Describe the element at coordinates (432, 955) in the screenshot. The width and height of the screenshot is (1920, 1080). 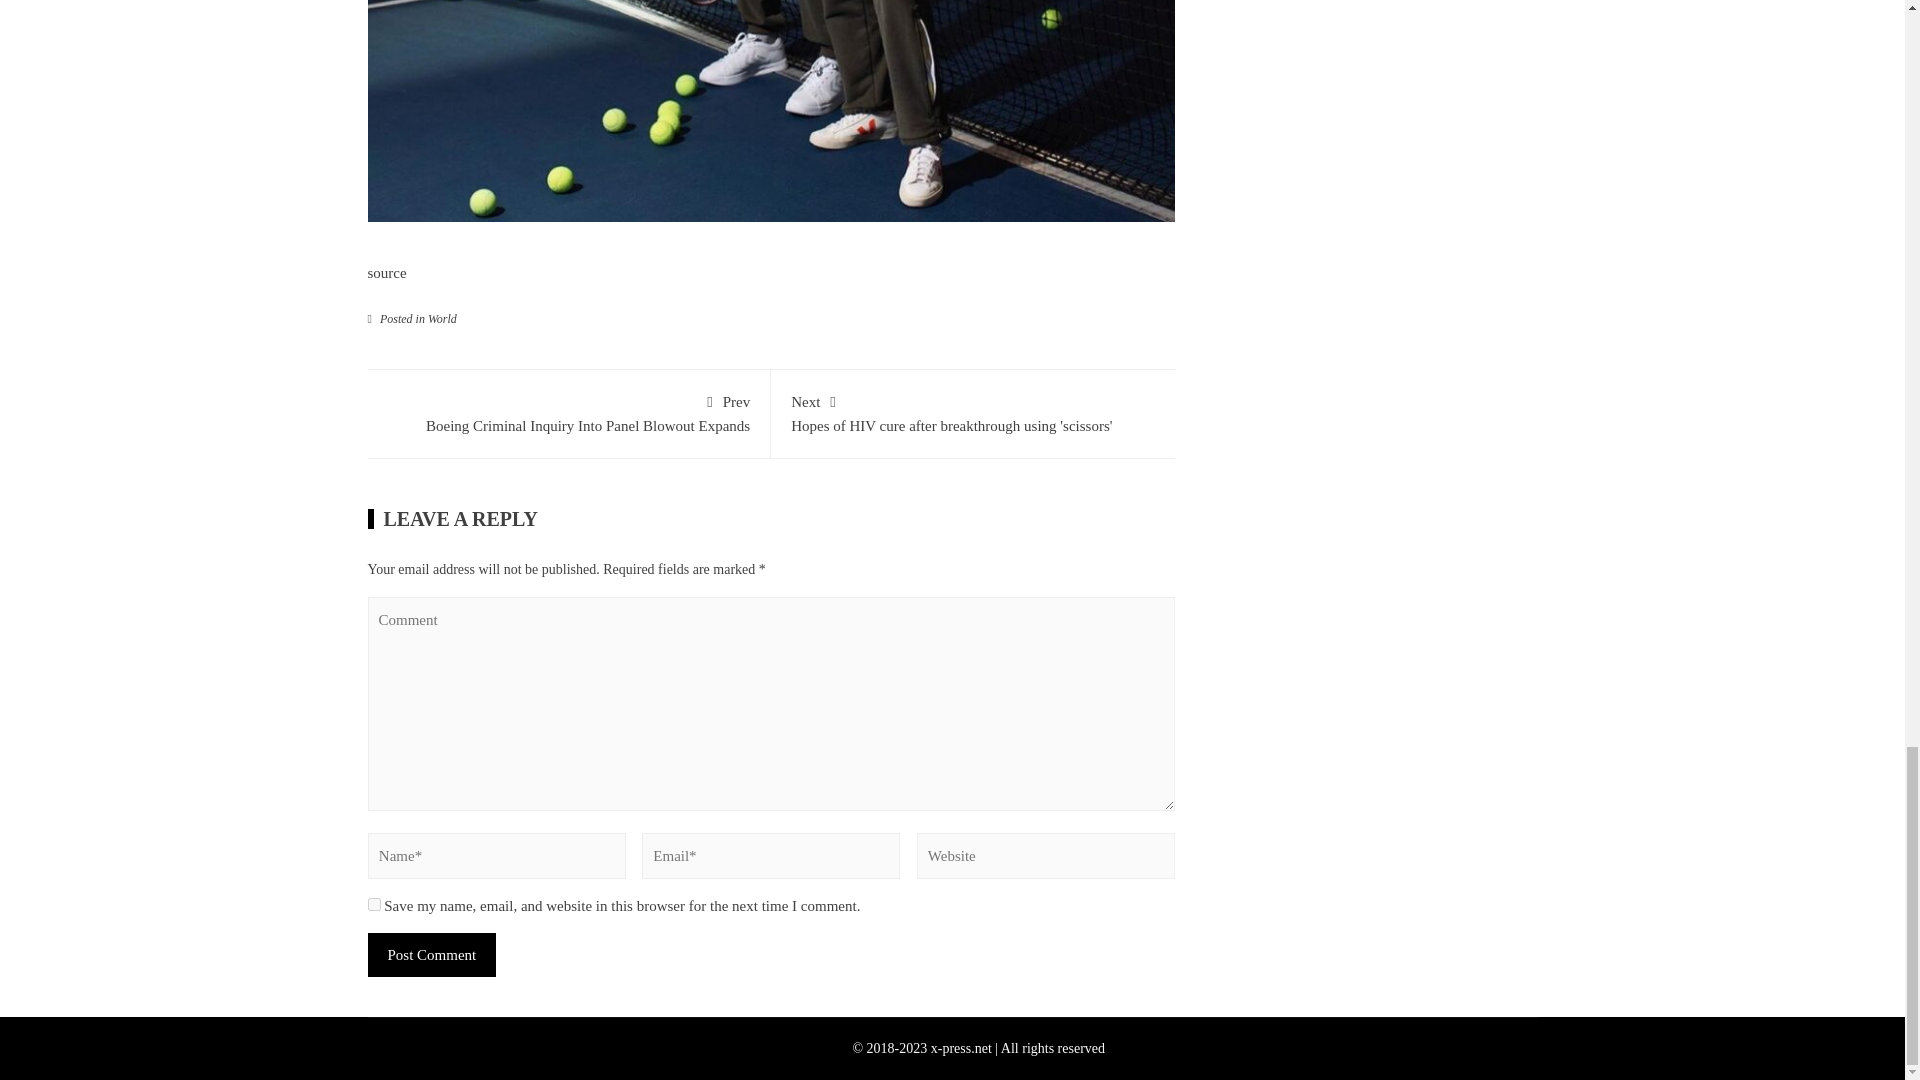
I see `yes` at that location.